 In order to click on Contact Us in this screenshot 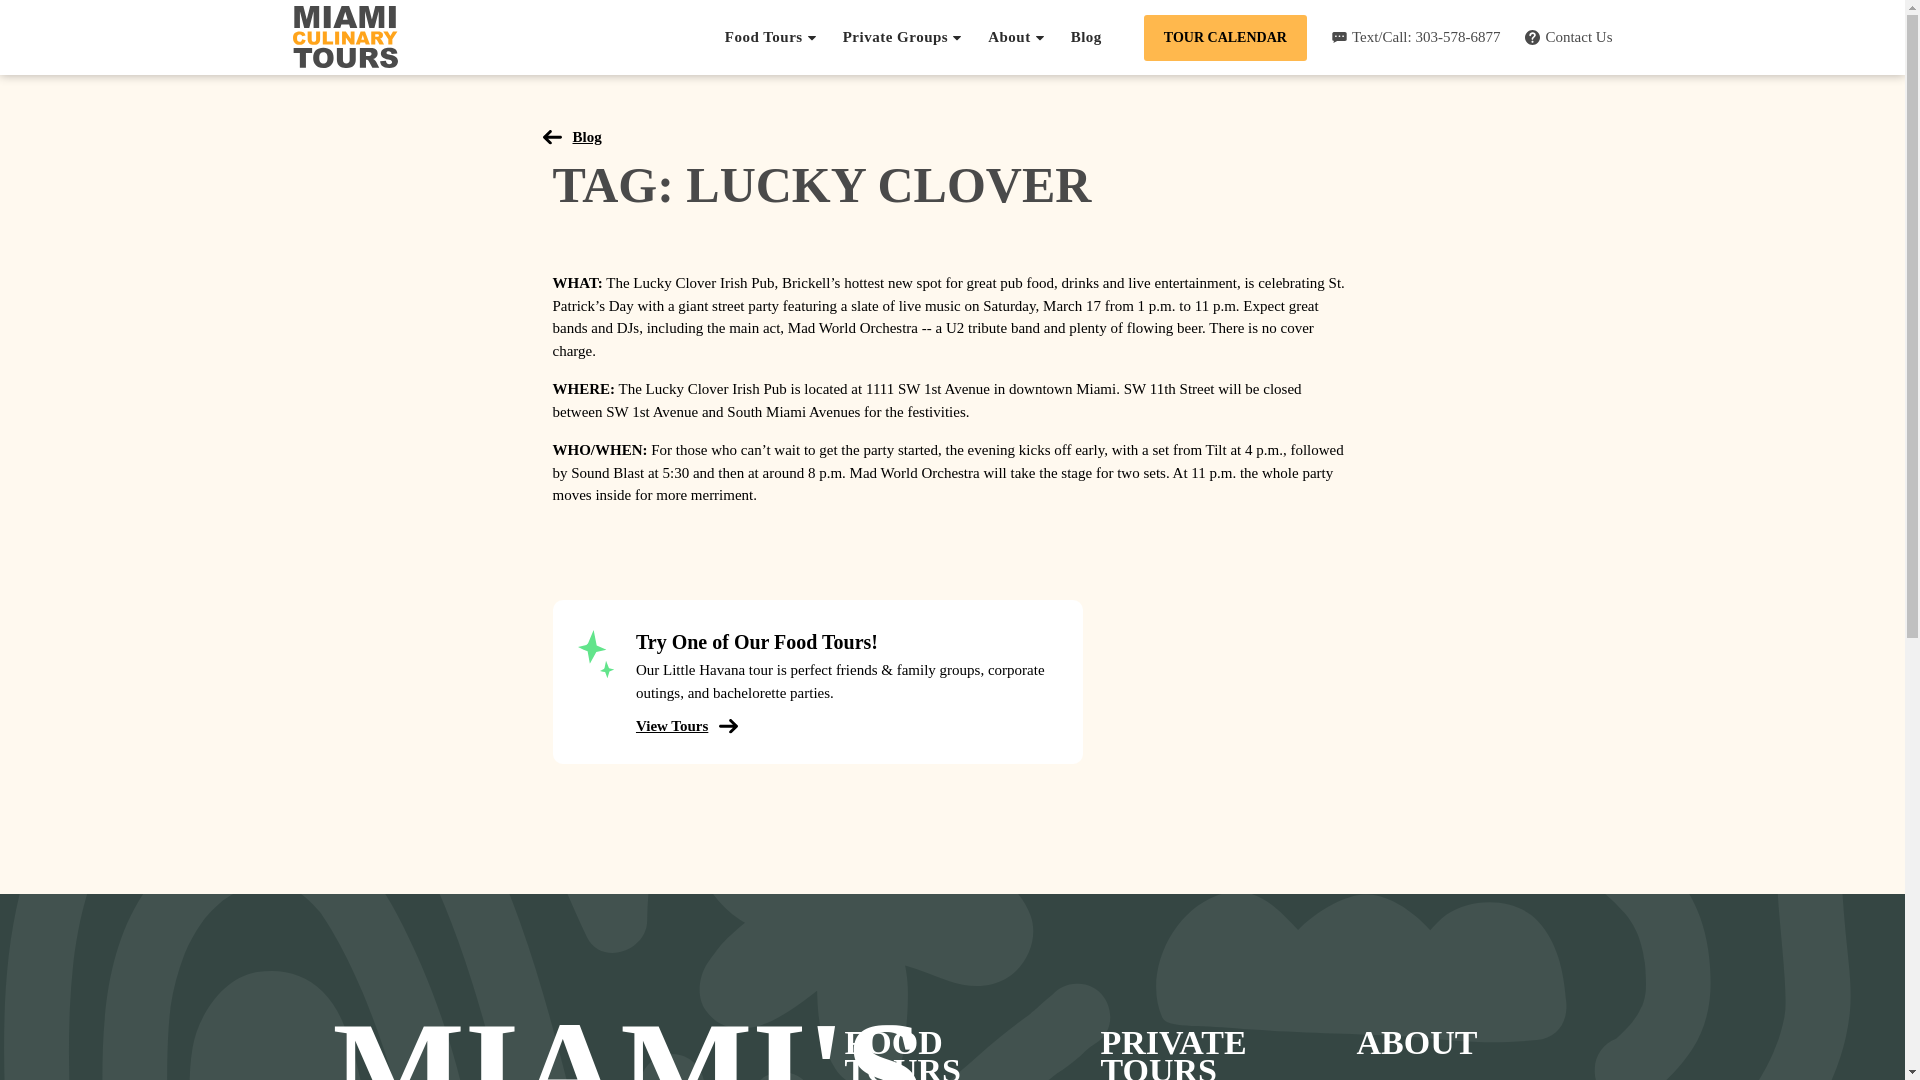, I will do `click(1568, 38)`.